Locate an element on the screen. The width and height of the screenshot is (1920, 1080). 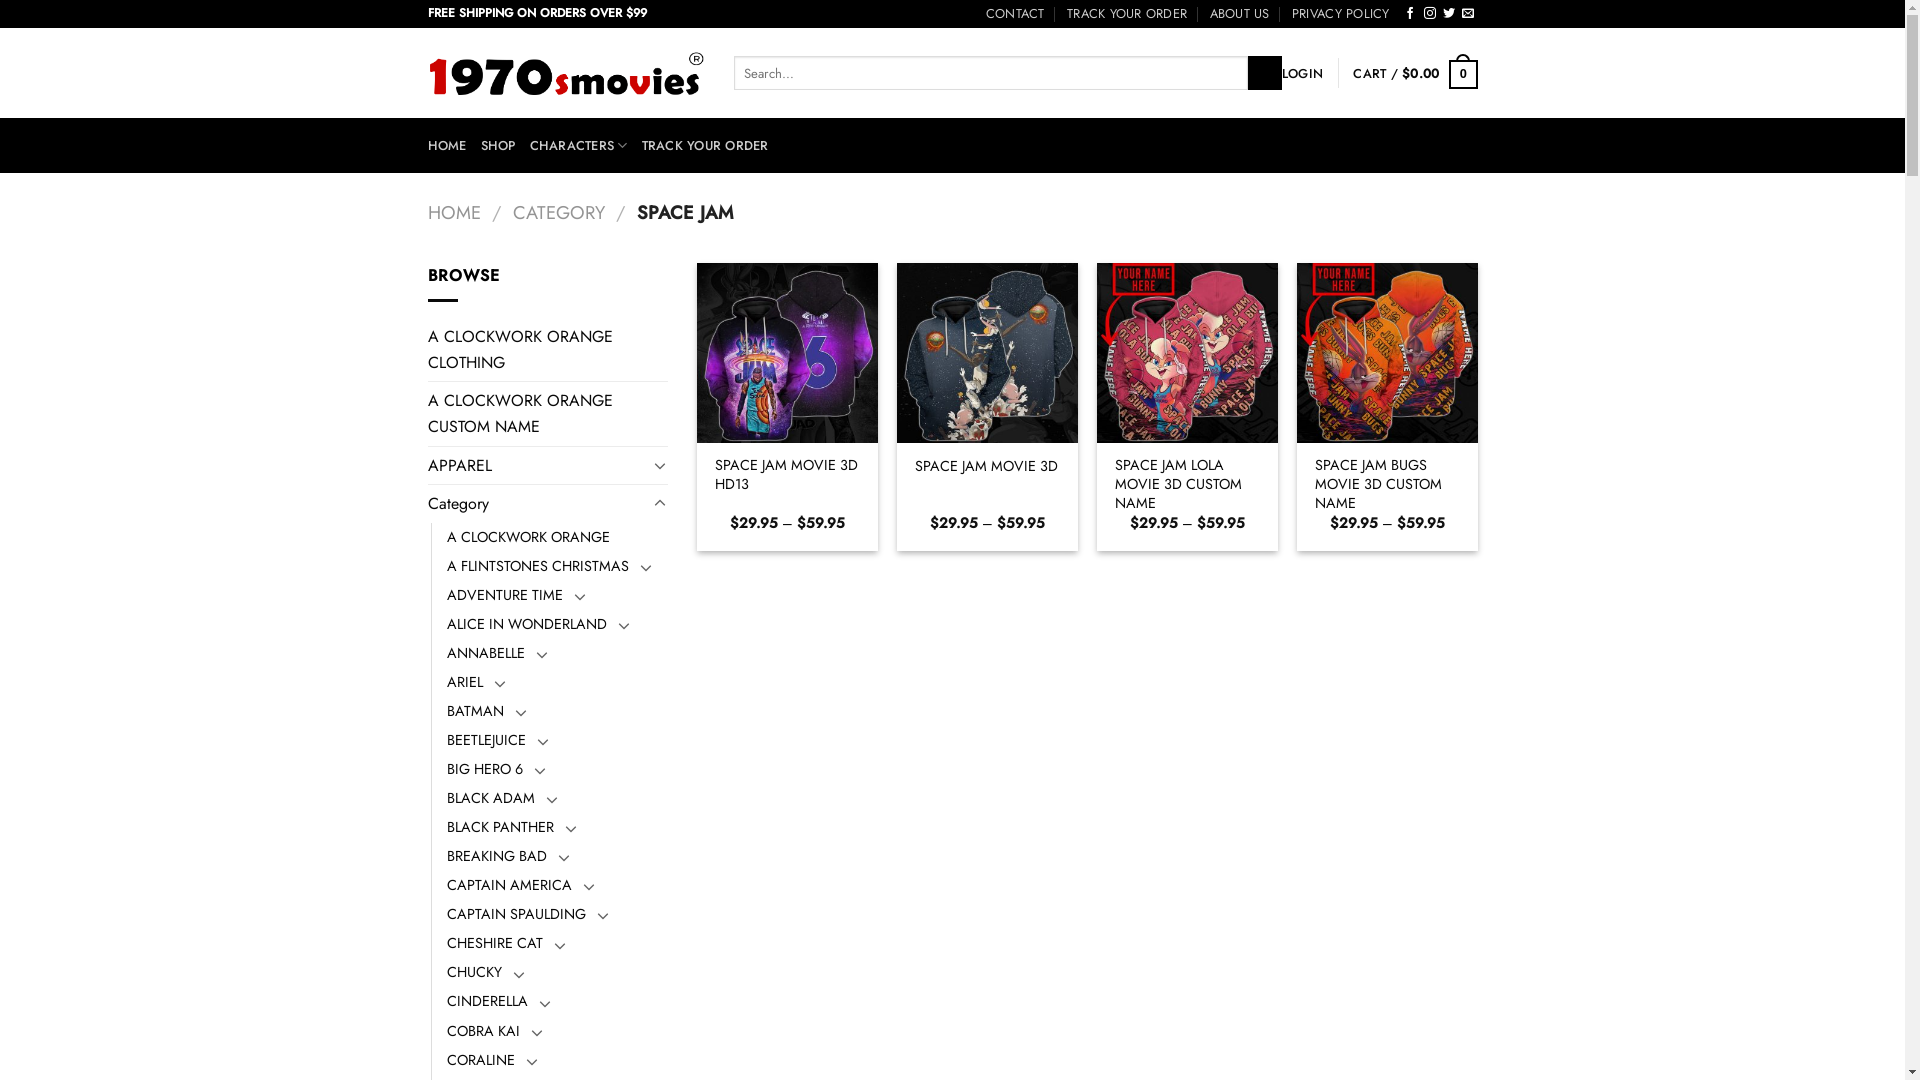
APPAREL is located at coordinates (538, 466).